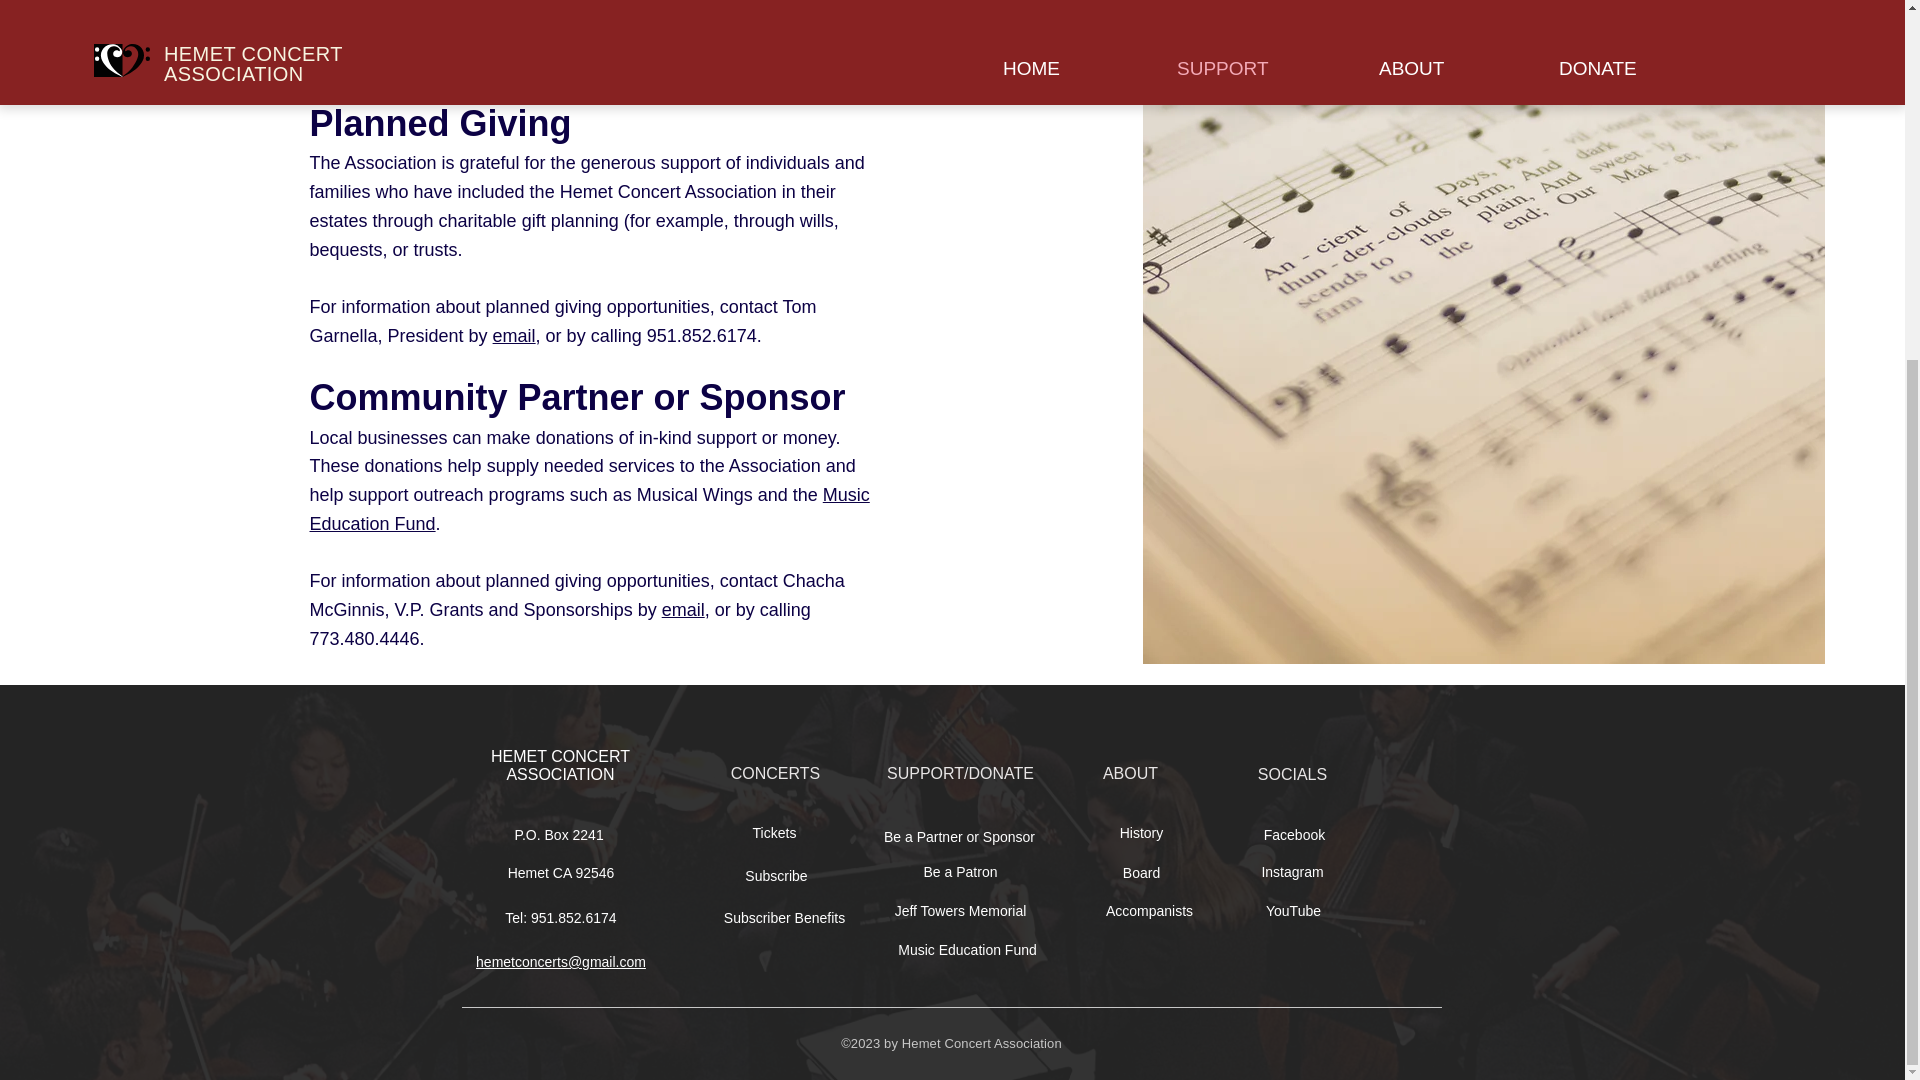 The image size is (1920, 1080). What do you see at coordinates (560, 766) in the screenshot?
I see `HEMET CONCERT ASSOCIATION` at bounding box center [560, 766].